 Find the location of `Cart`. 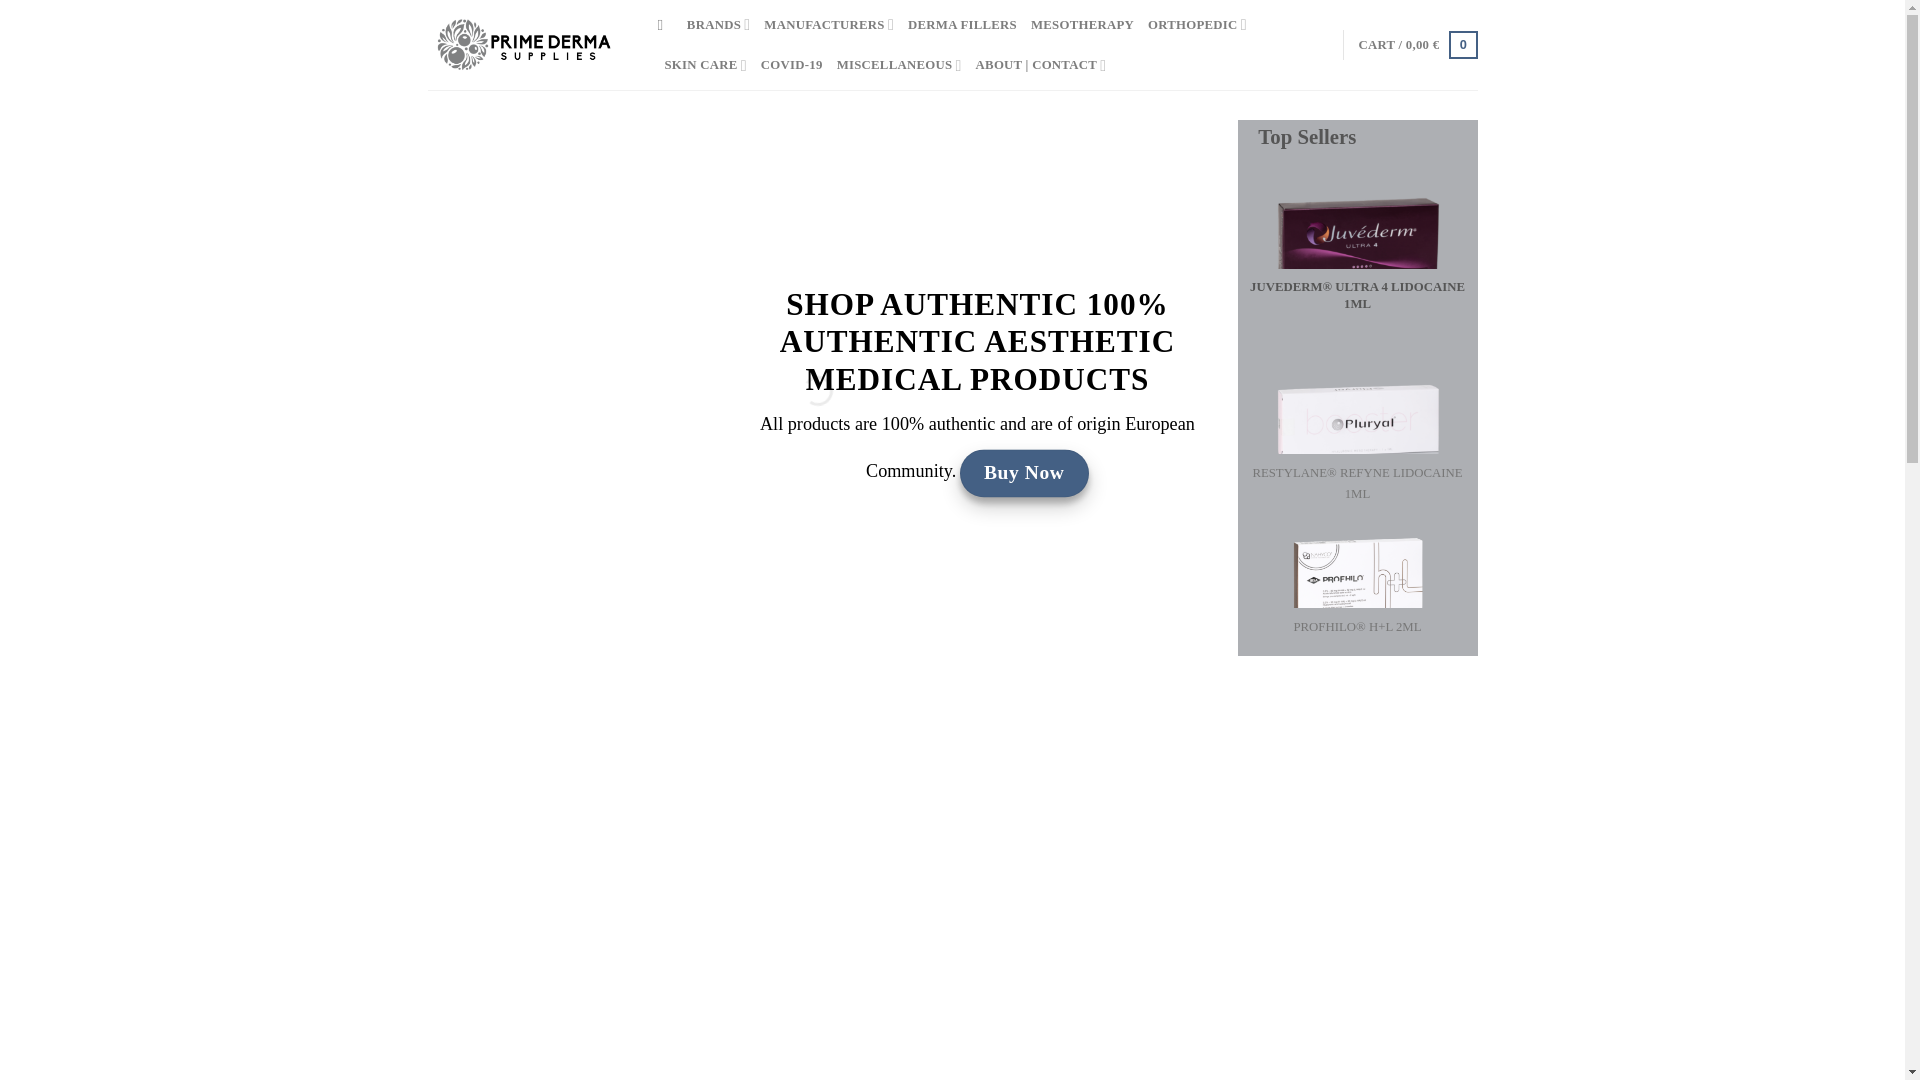

Cart is located at coordinates (1416, 45).